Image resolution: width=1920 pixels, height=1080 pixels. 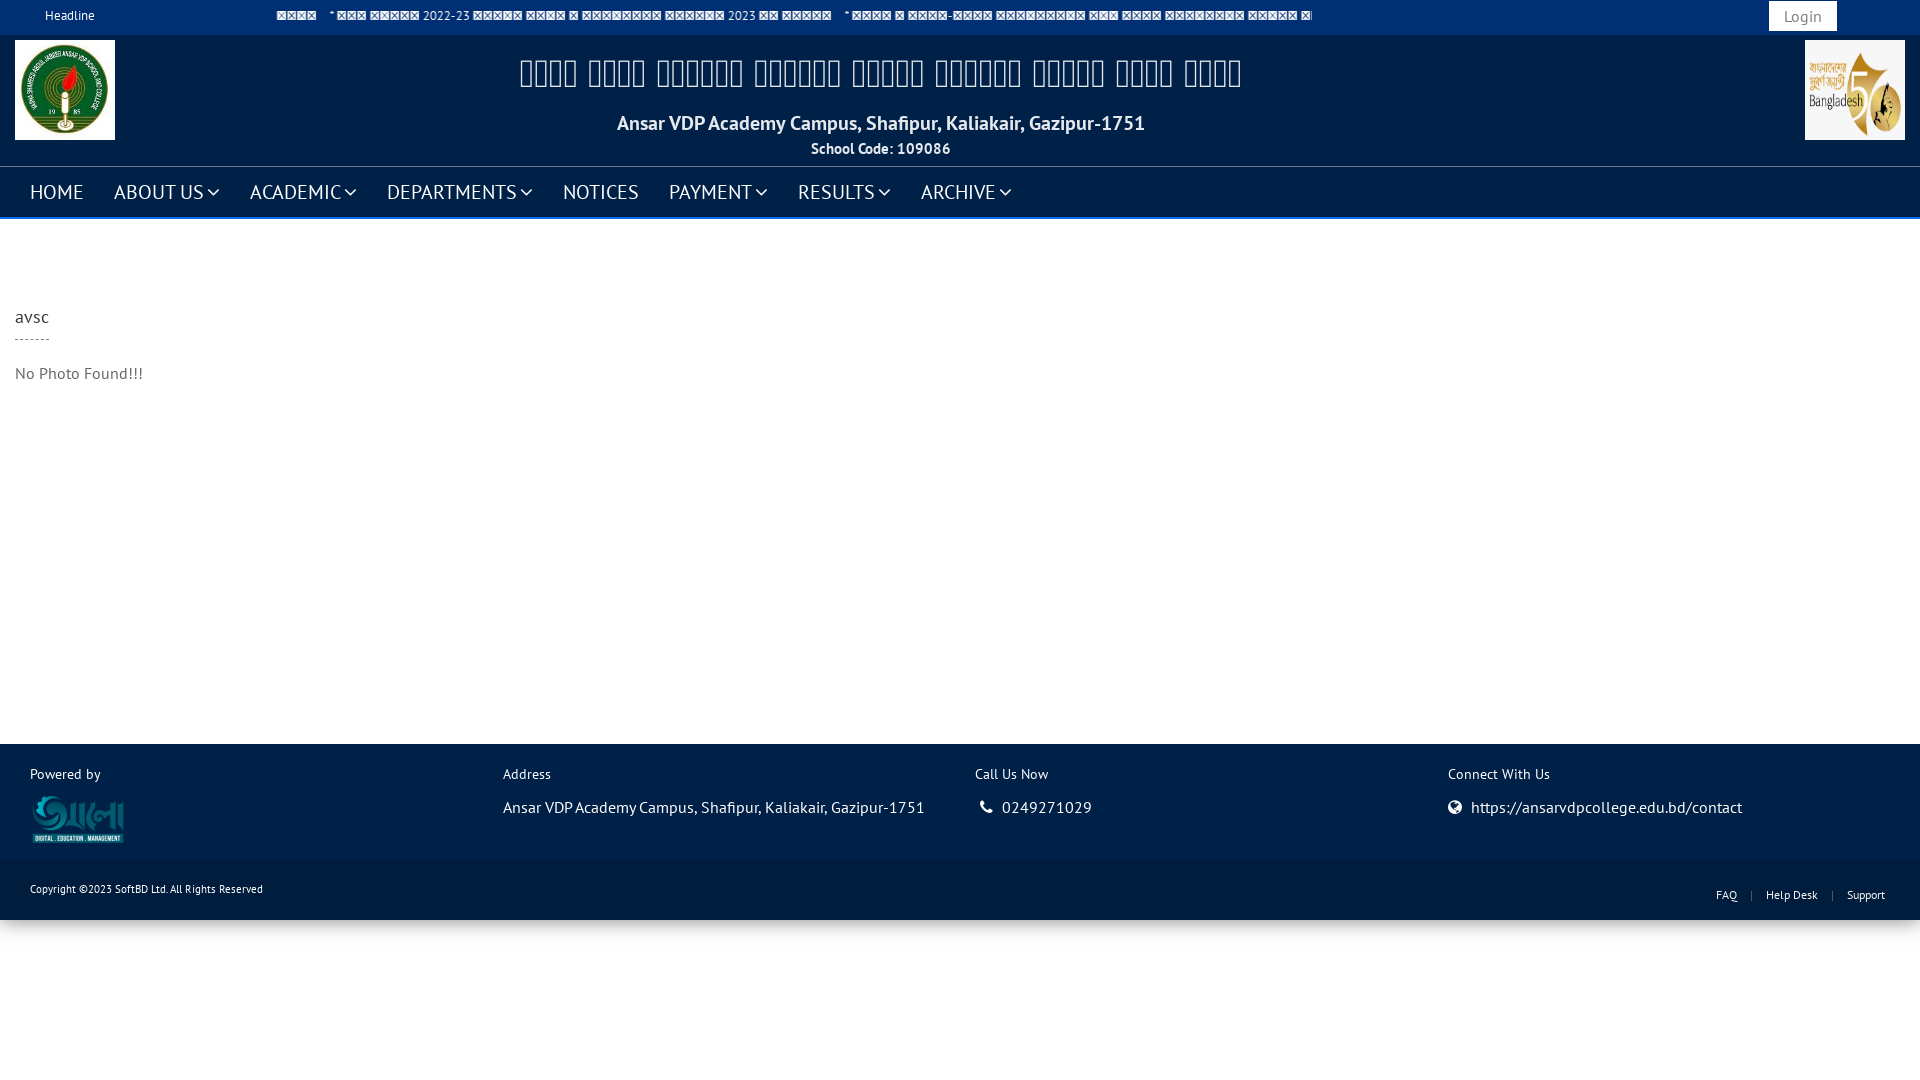 I want to click on https://ansarvdpcollege.edu.bd/contact, so click(x=1606, y=806).